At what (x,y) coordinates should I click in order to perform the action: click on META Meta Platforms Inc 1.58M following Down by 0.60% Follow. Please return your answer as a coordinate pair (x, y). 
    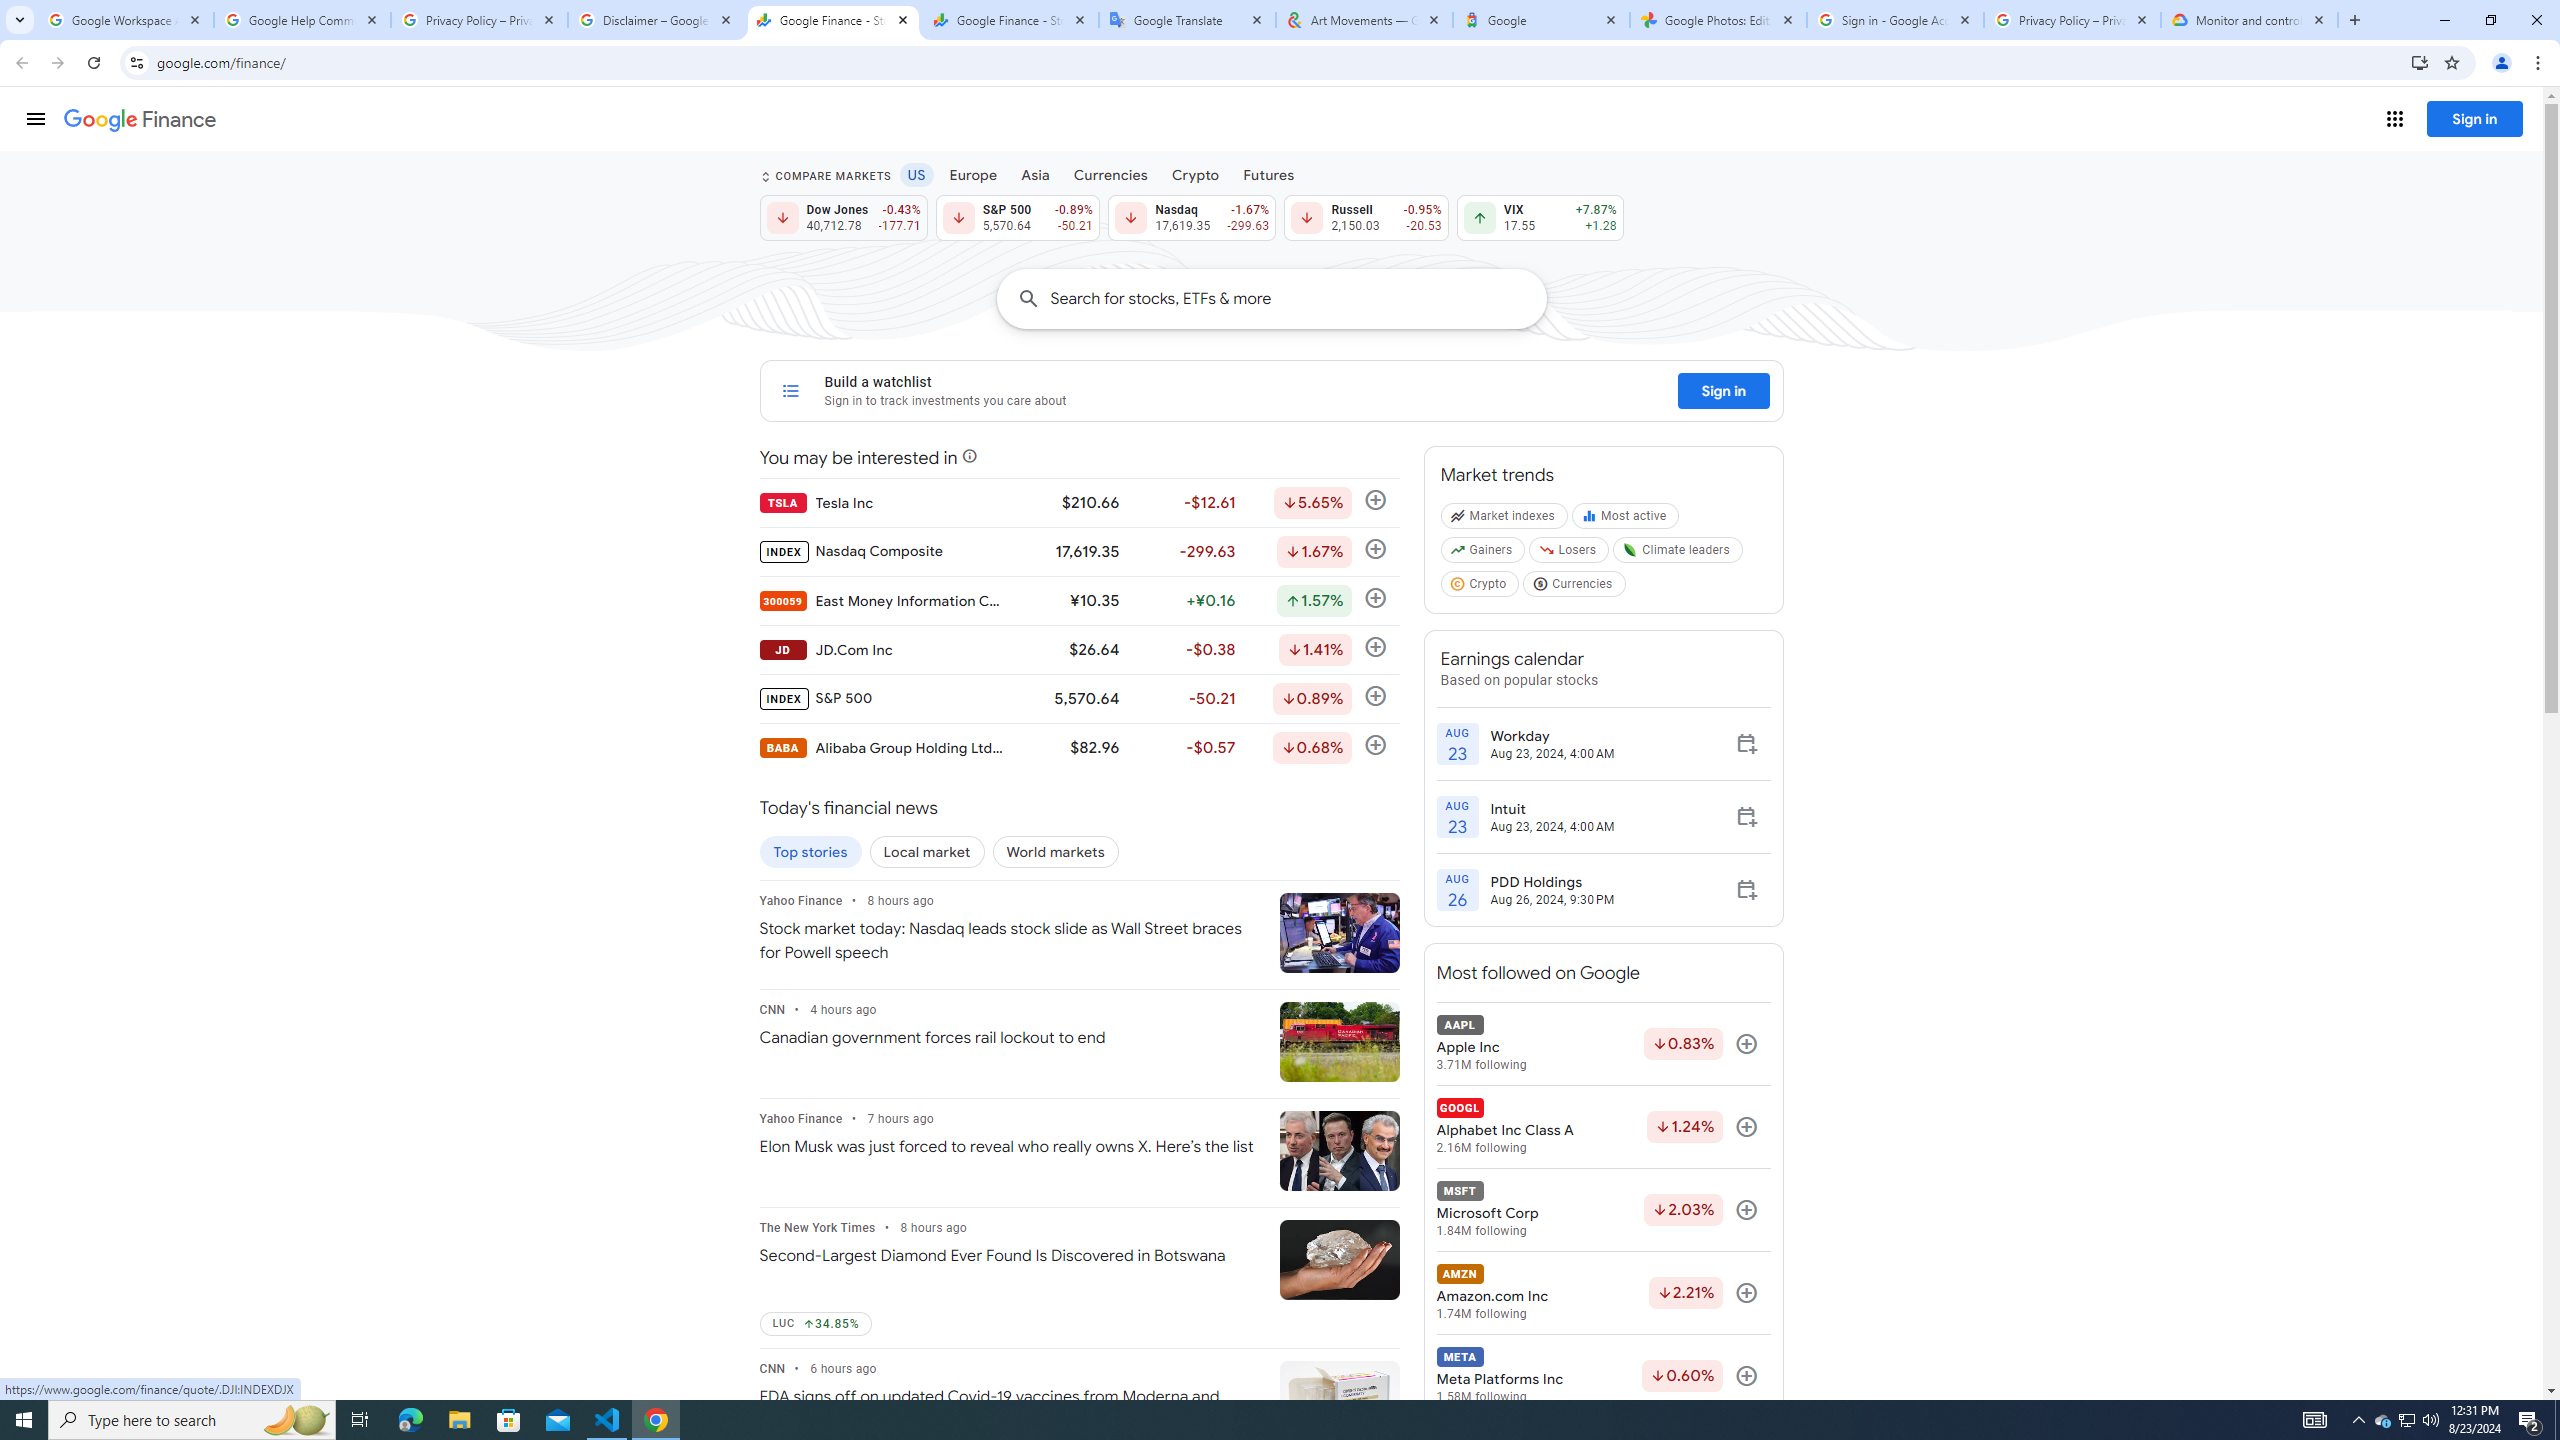
    Looking at the image, I should click on (1602, 1376).